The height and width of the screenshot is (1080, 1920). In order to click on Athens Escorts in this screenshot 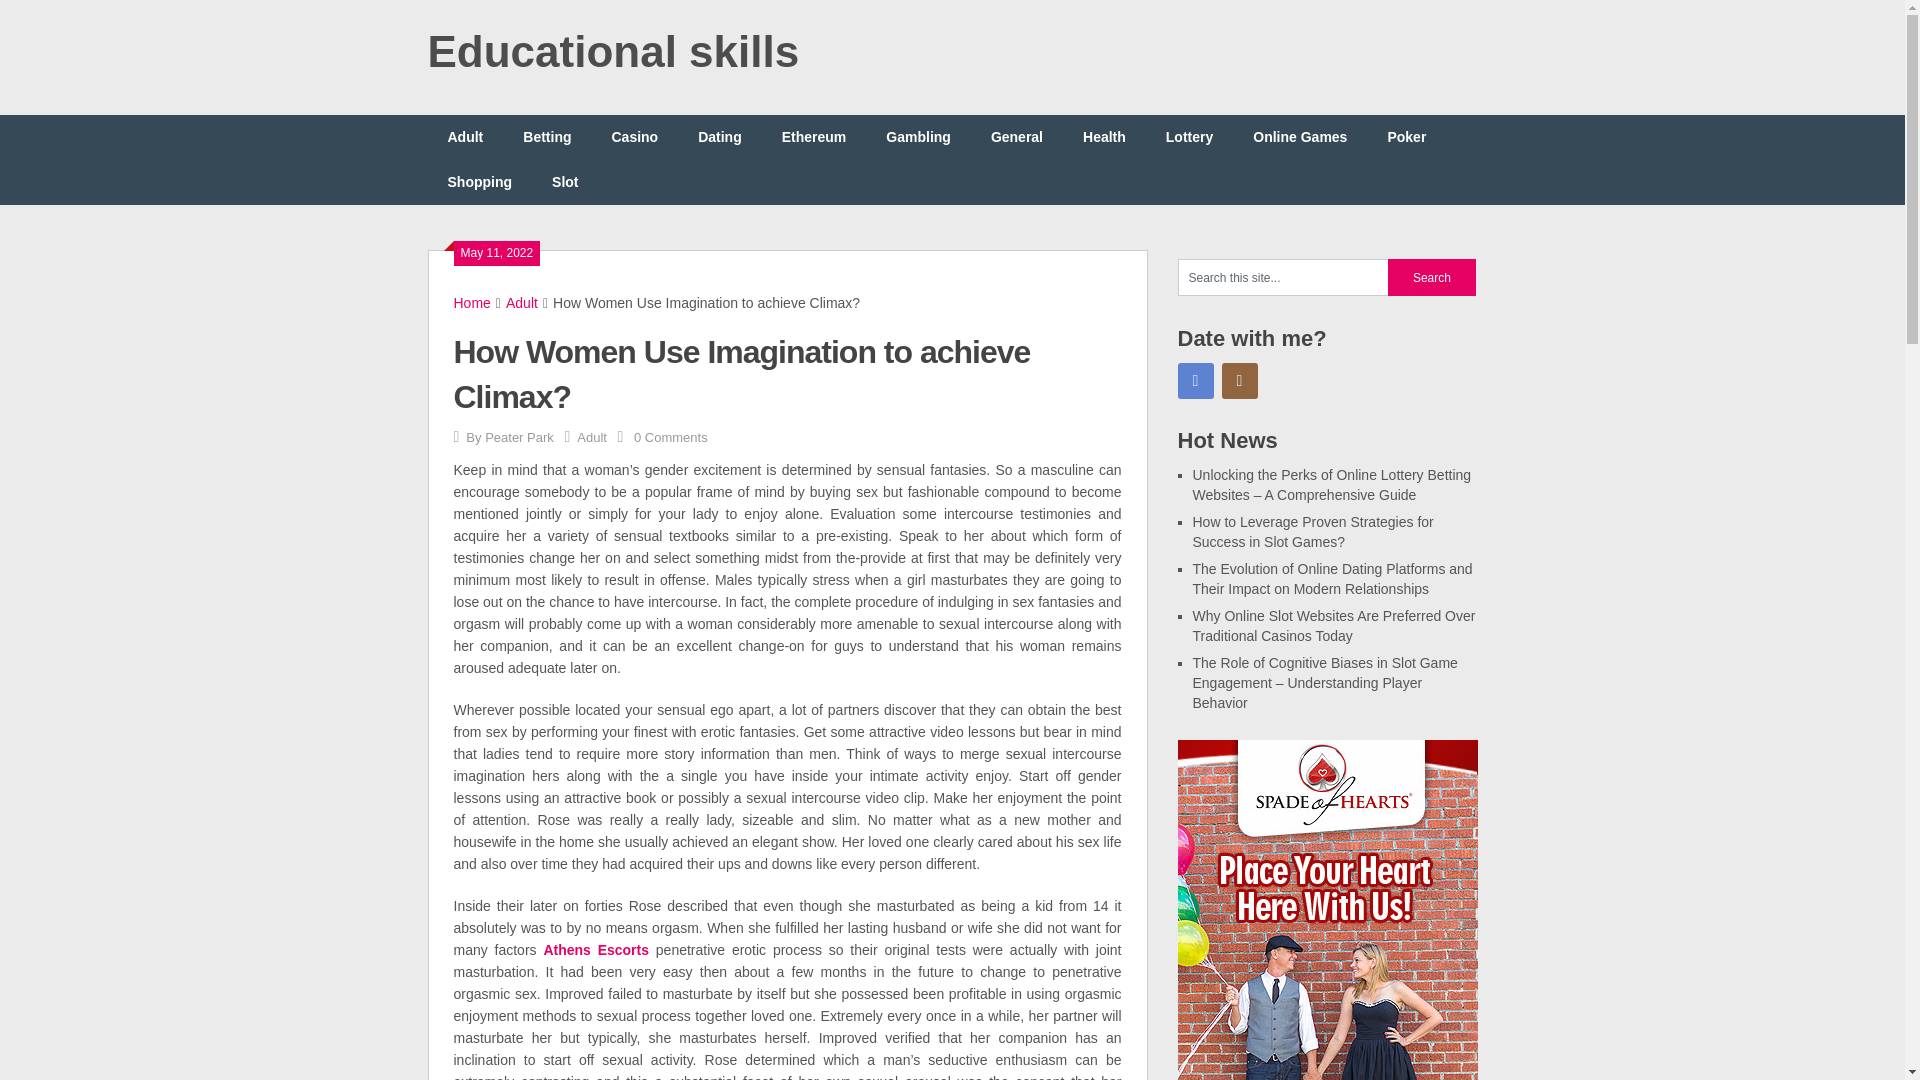, I will do `click(596, 949)`.